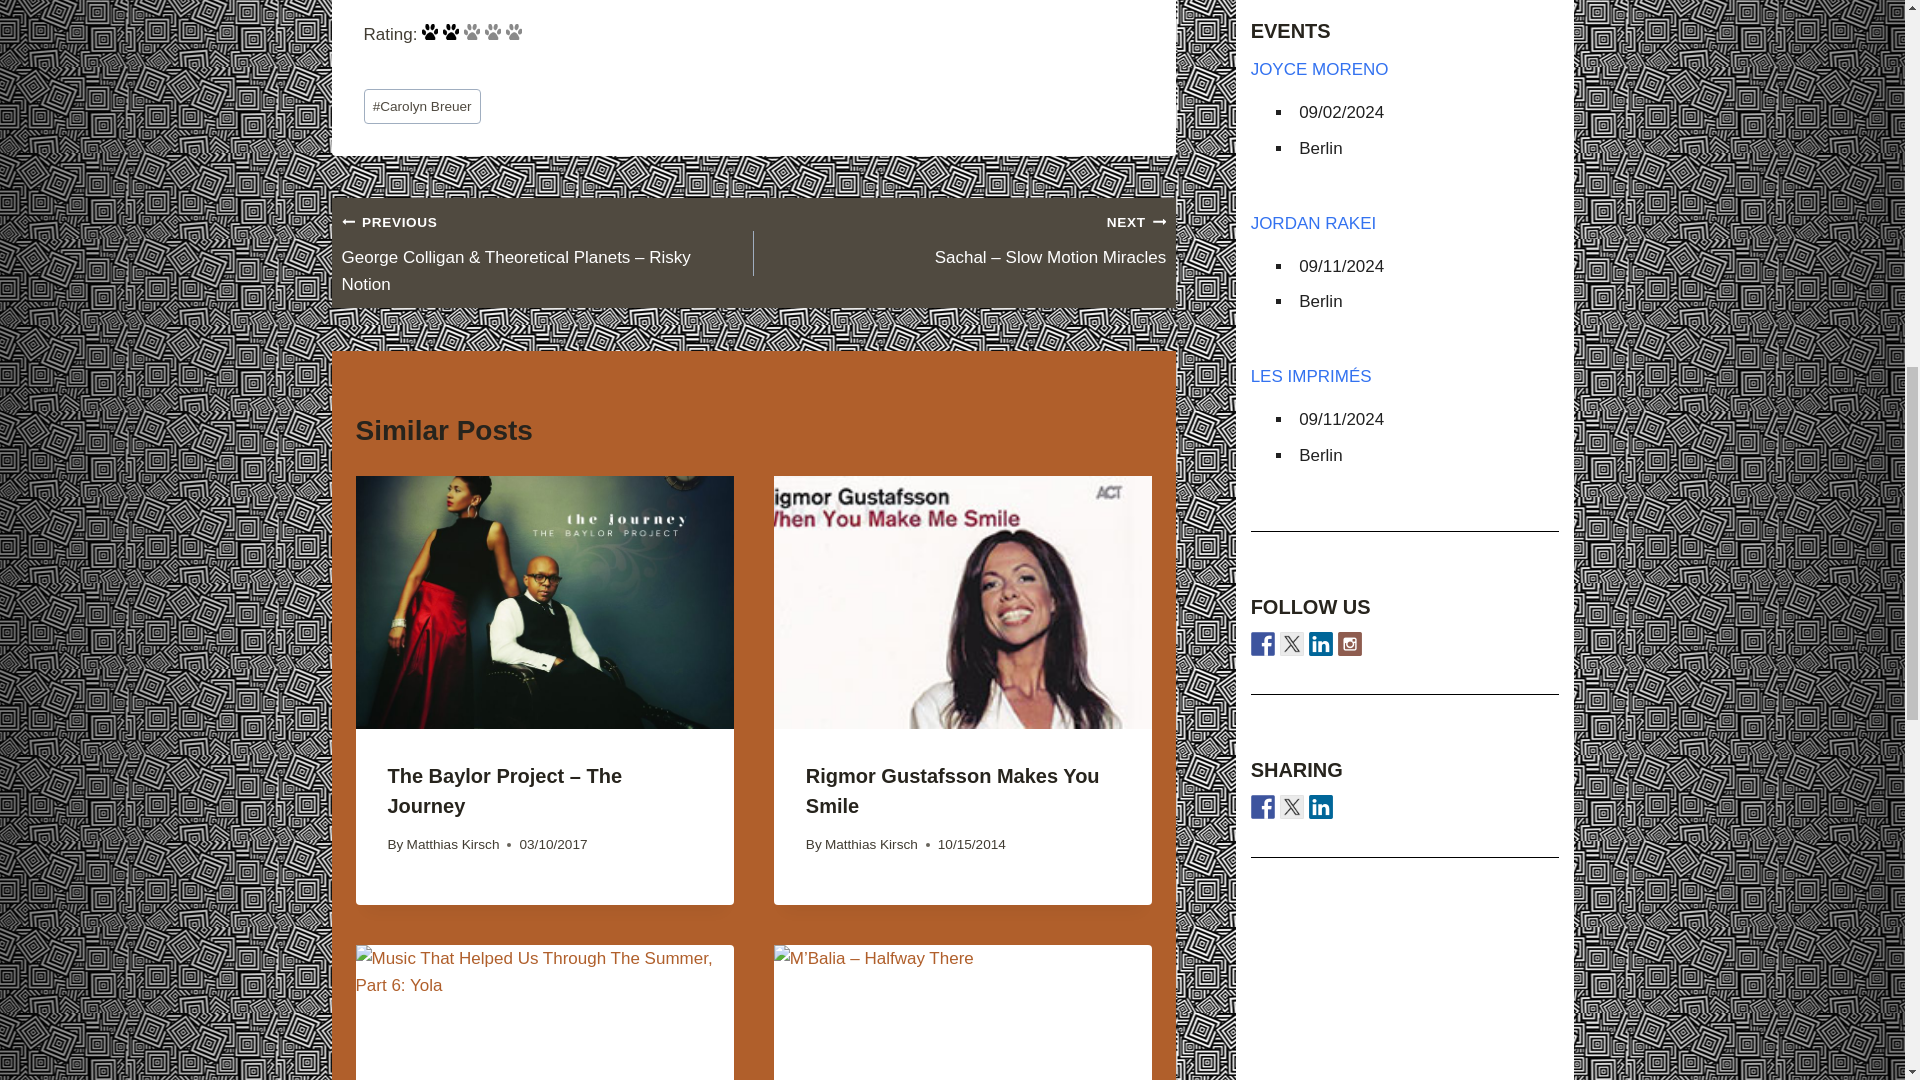 This screenshot has height=1080, width=1920. I want to click on Carolyn Breuer, so click(422, 106).